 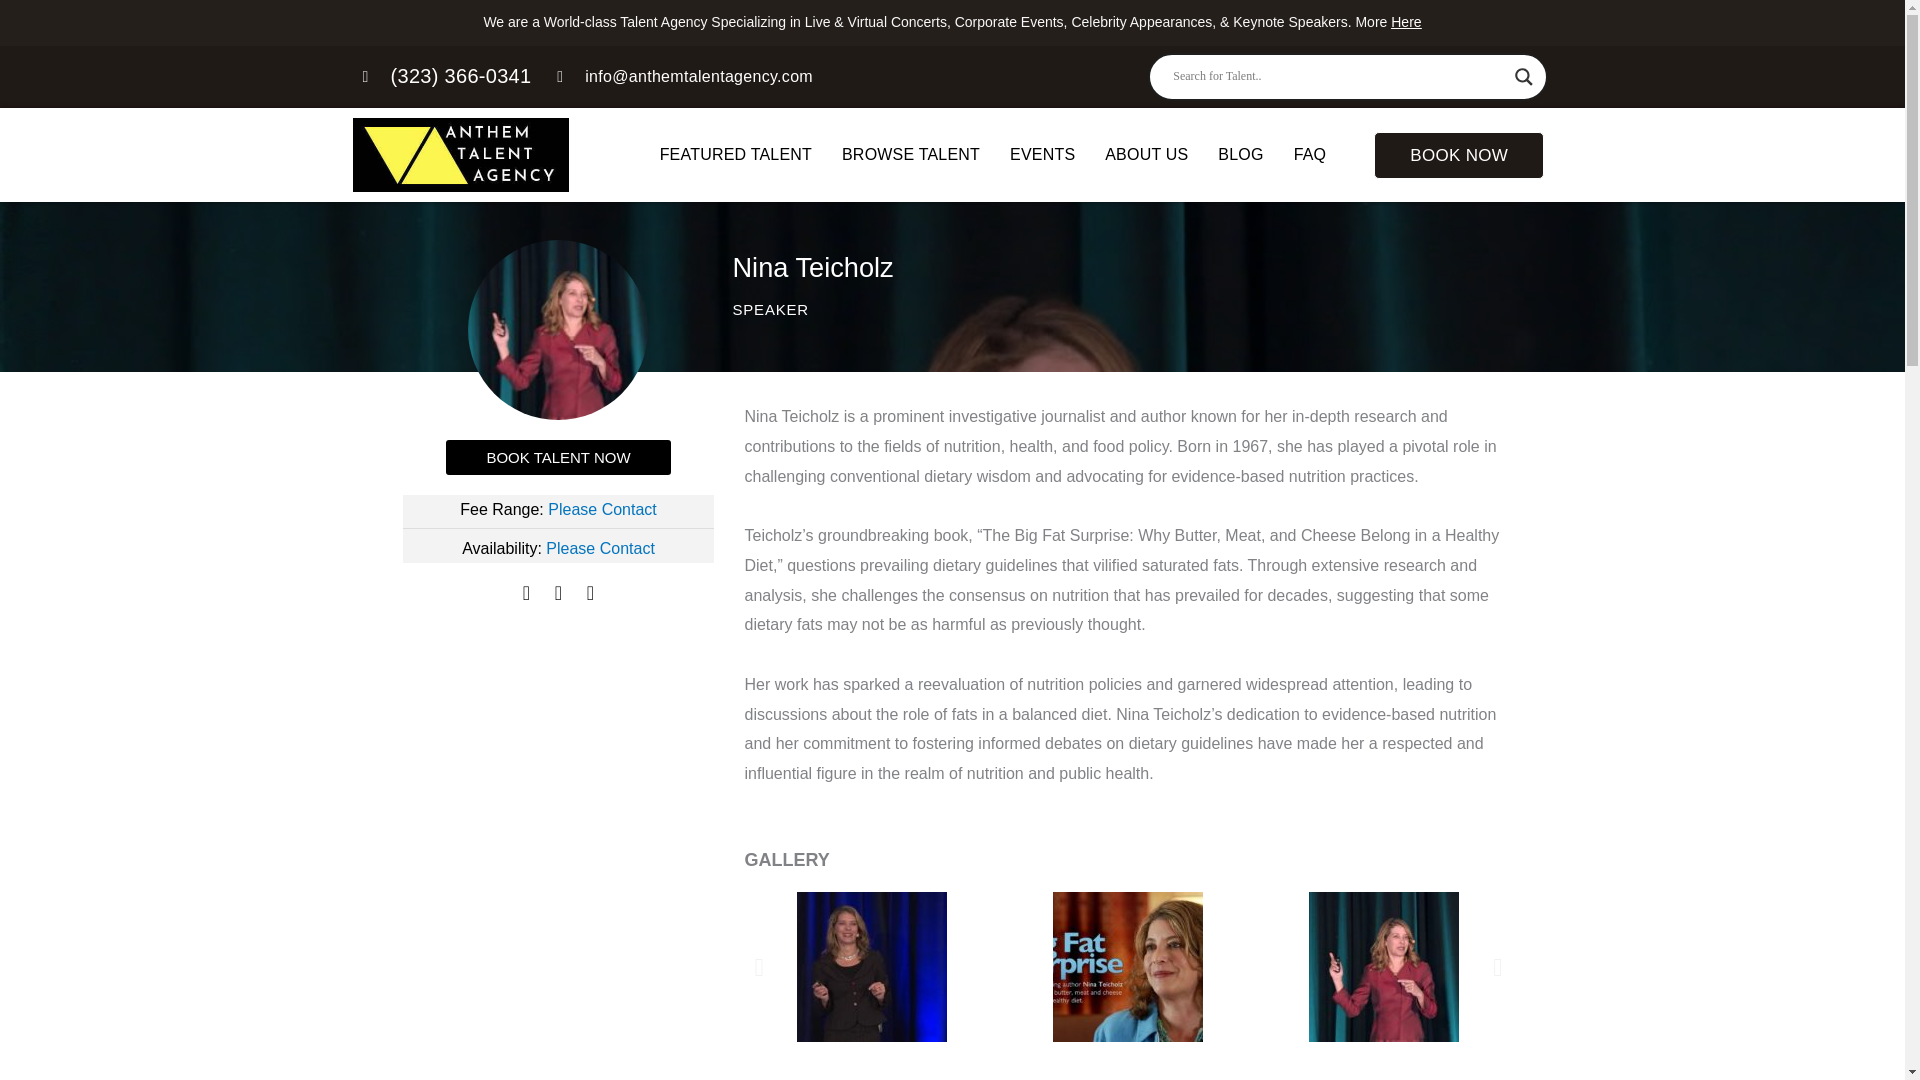 What do you see at coordinates (1405, 22) in the screenshot?
I see `Here` at bounding box center [1405, 22].